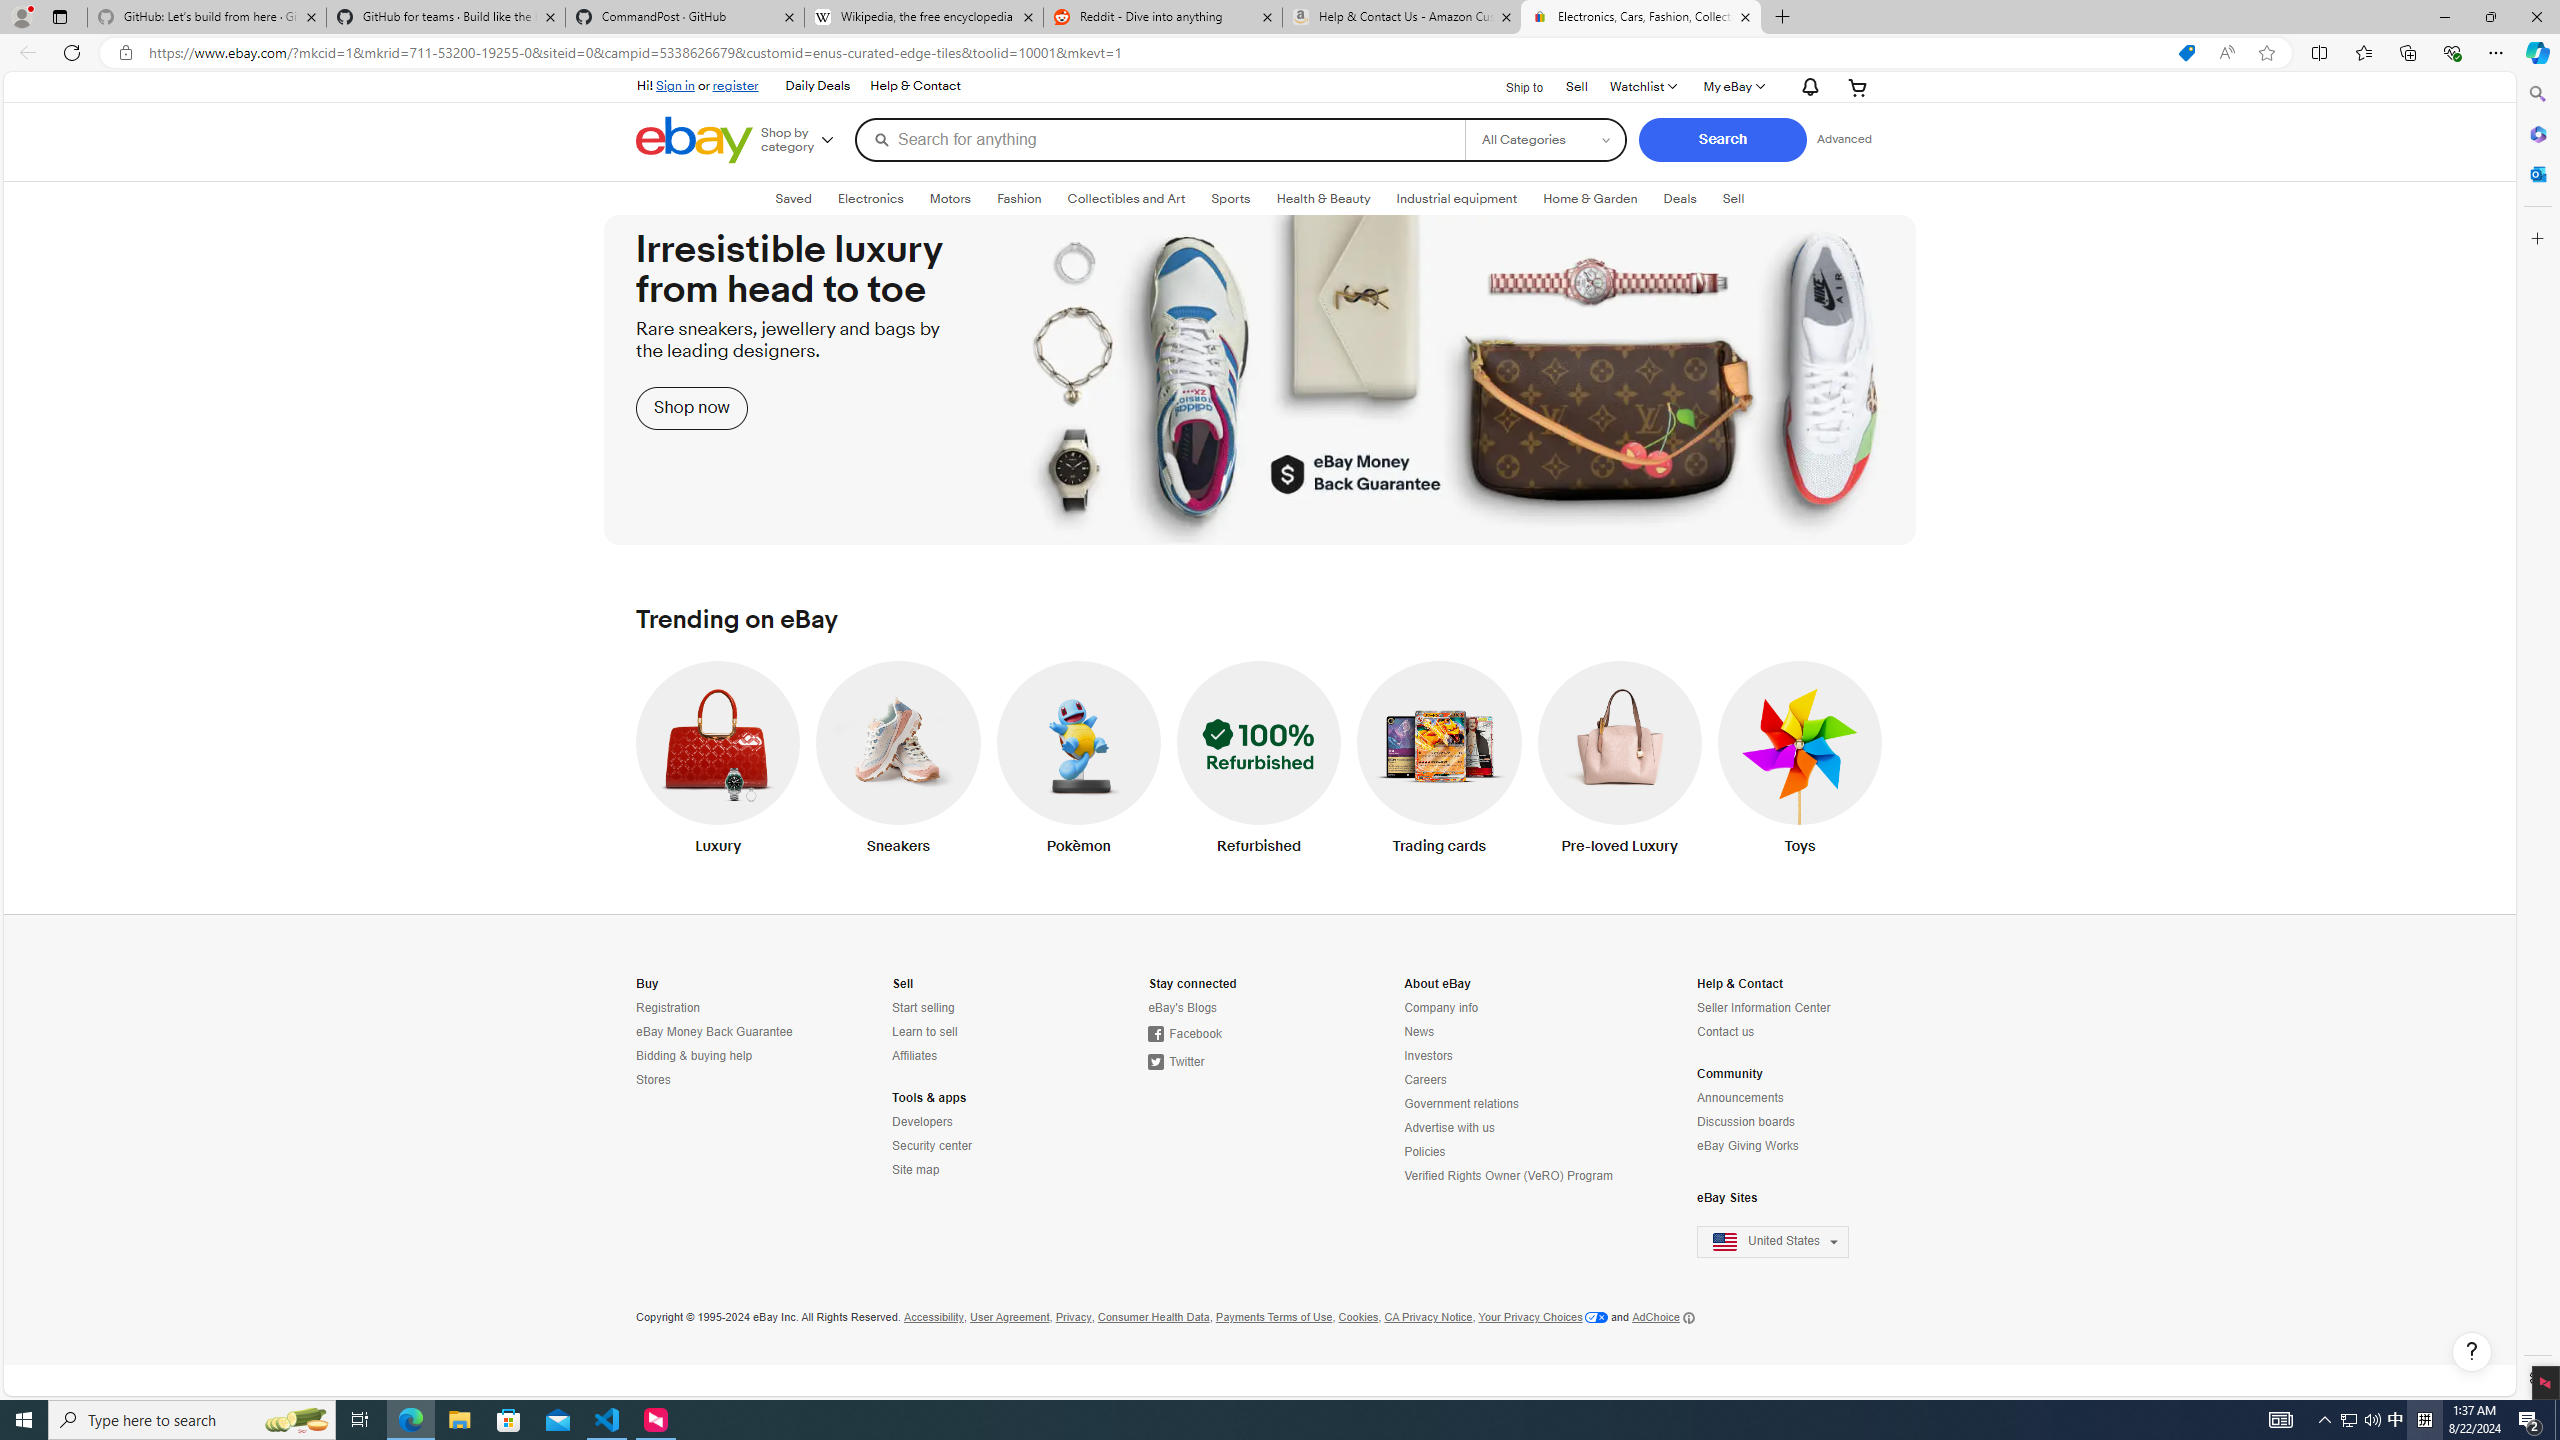 This screenshot has height=1440, width=2560. Describe the element at coordinates (1159, 139) in the screenshot. I see `Search for anything` at that location.